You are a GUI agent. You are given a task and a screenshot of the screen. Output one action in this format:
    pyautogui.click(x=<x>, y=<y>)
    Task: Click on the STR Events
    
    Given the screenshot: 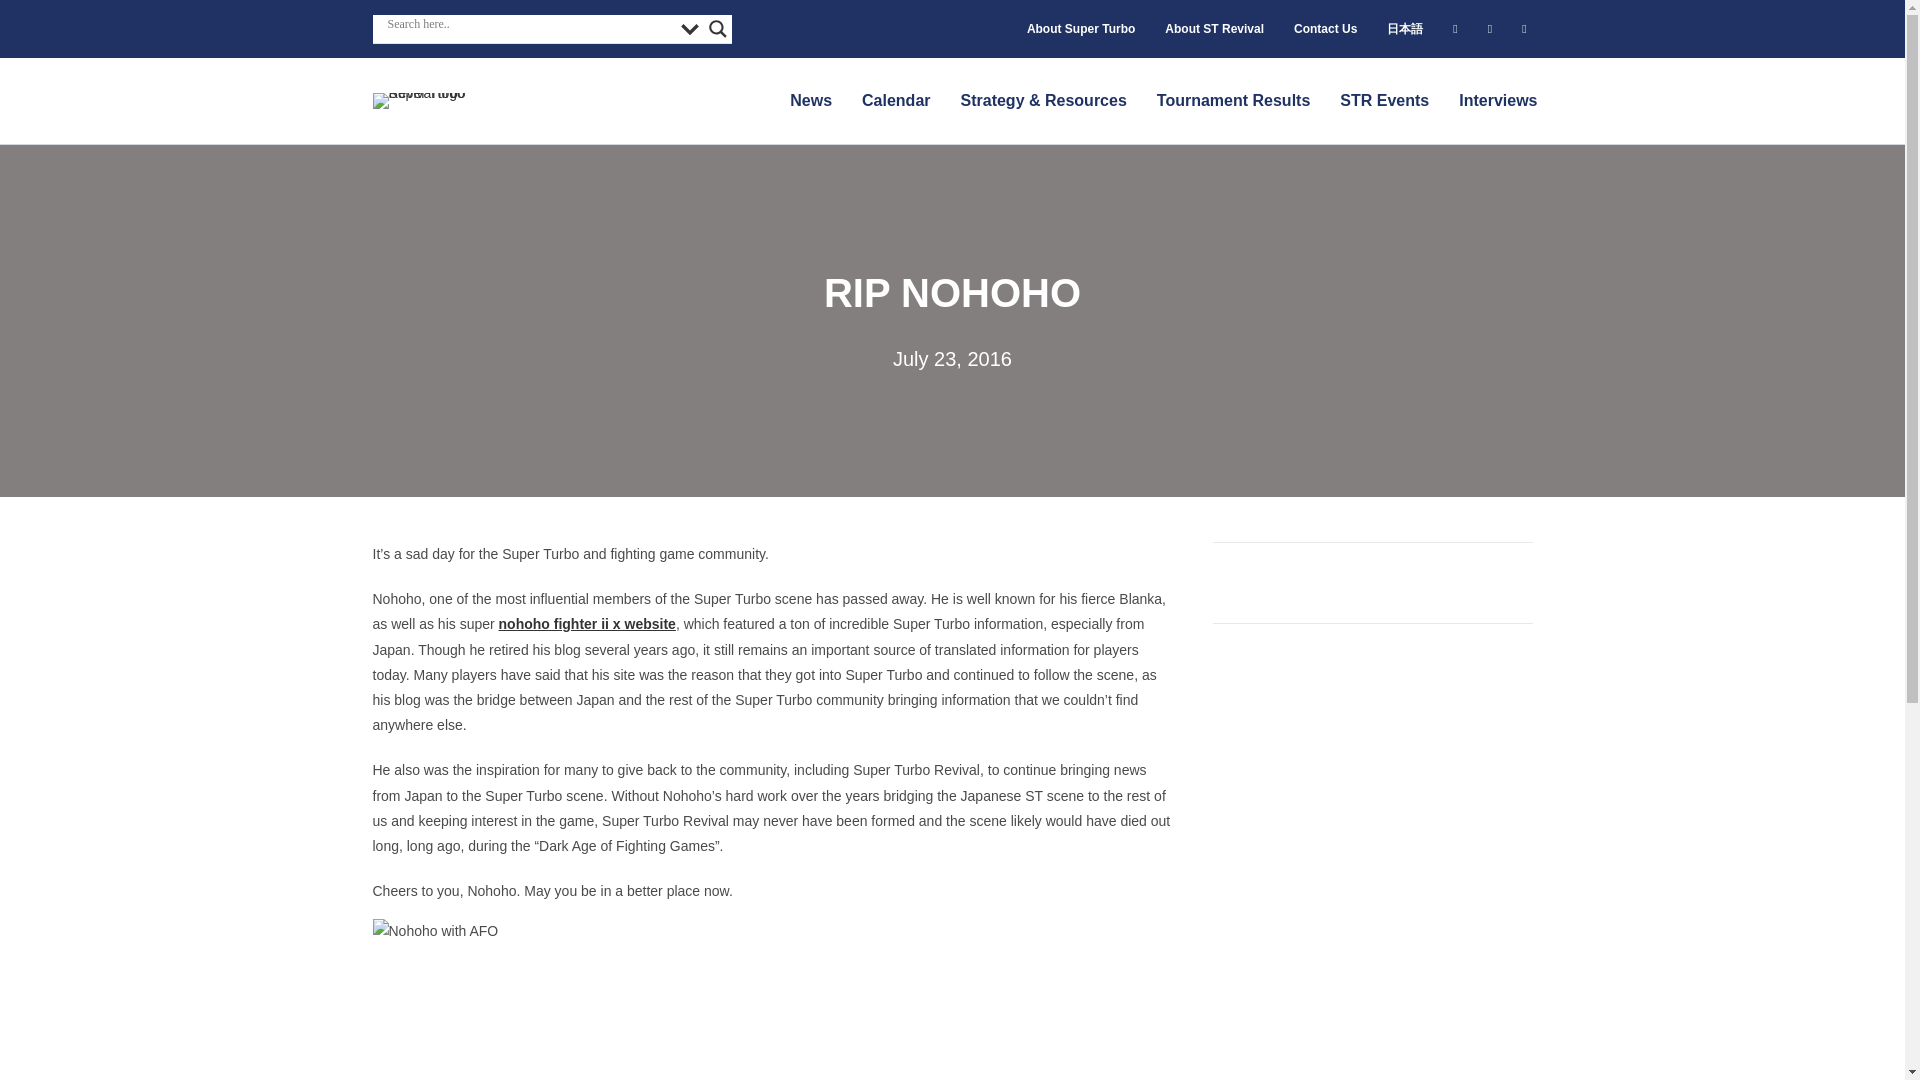 What is the action you would take?
    pyautogui.click(x=1384, y=100)
    